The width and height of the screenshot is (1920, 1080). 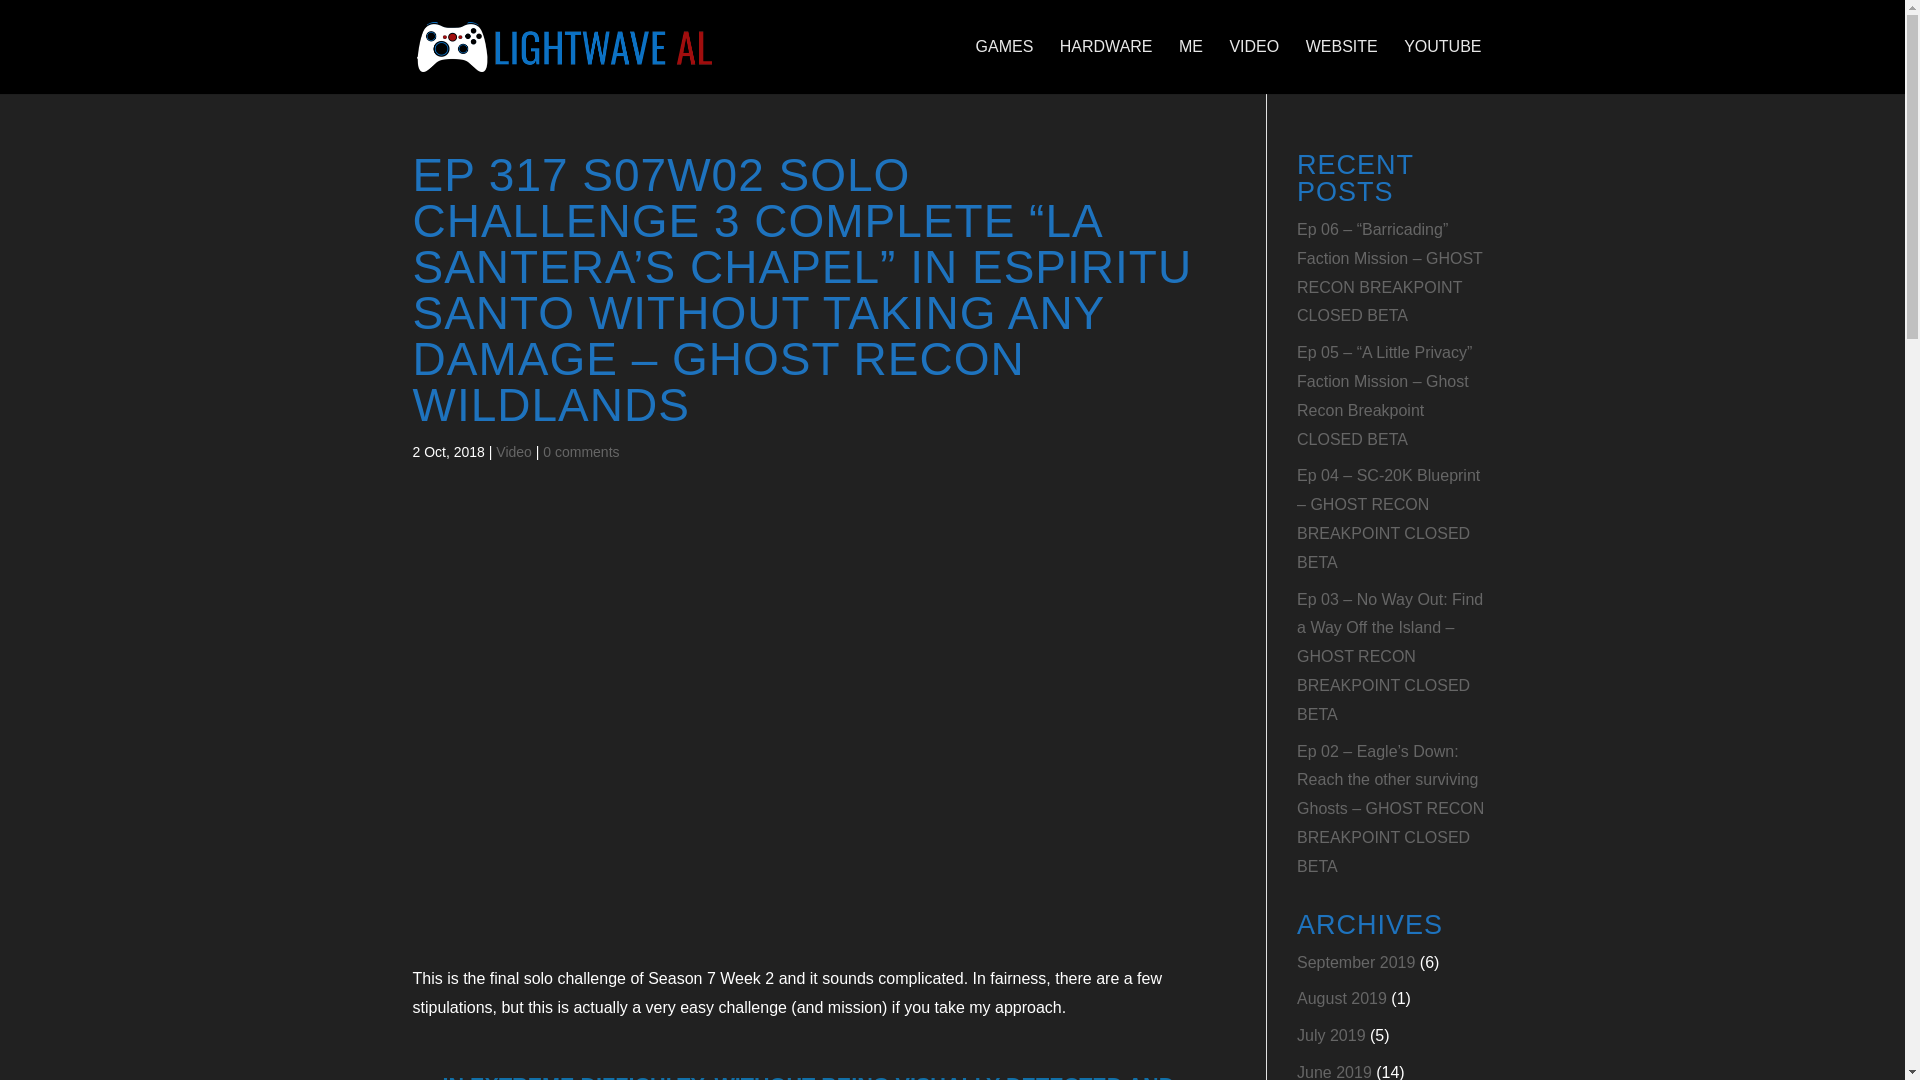 What do you see at coordinates (513, 452) in the screenshot?
I see `Video` at bounding box center [513, 452].